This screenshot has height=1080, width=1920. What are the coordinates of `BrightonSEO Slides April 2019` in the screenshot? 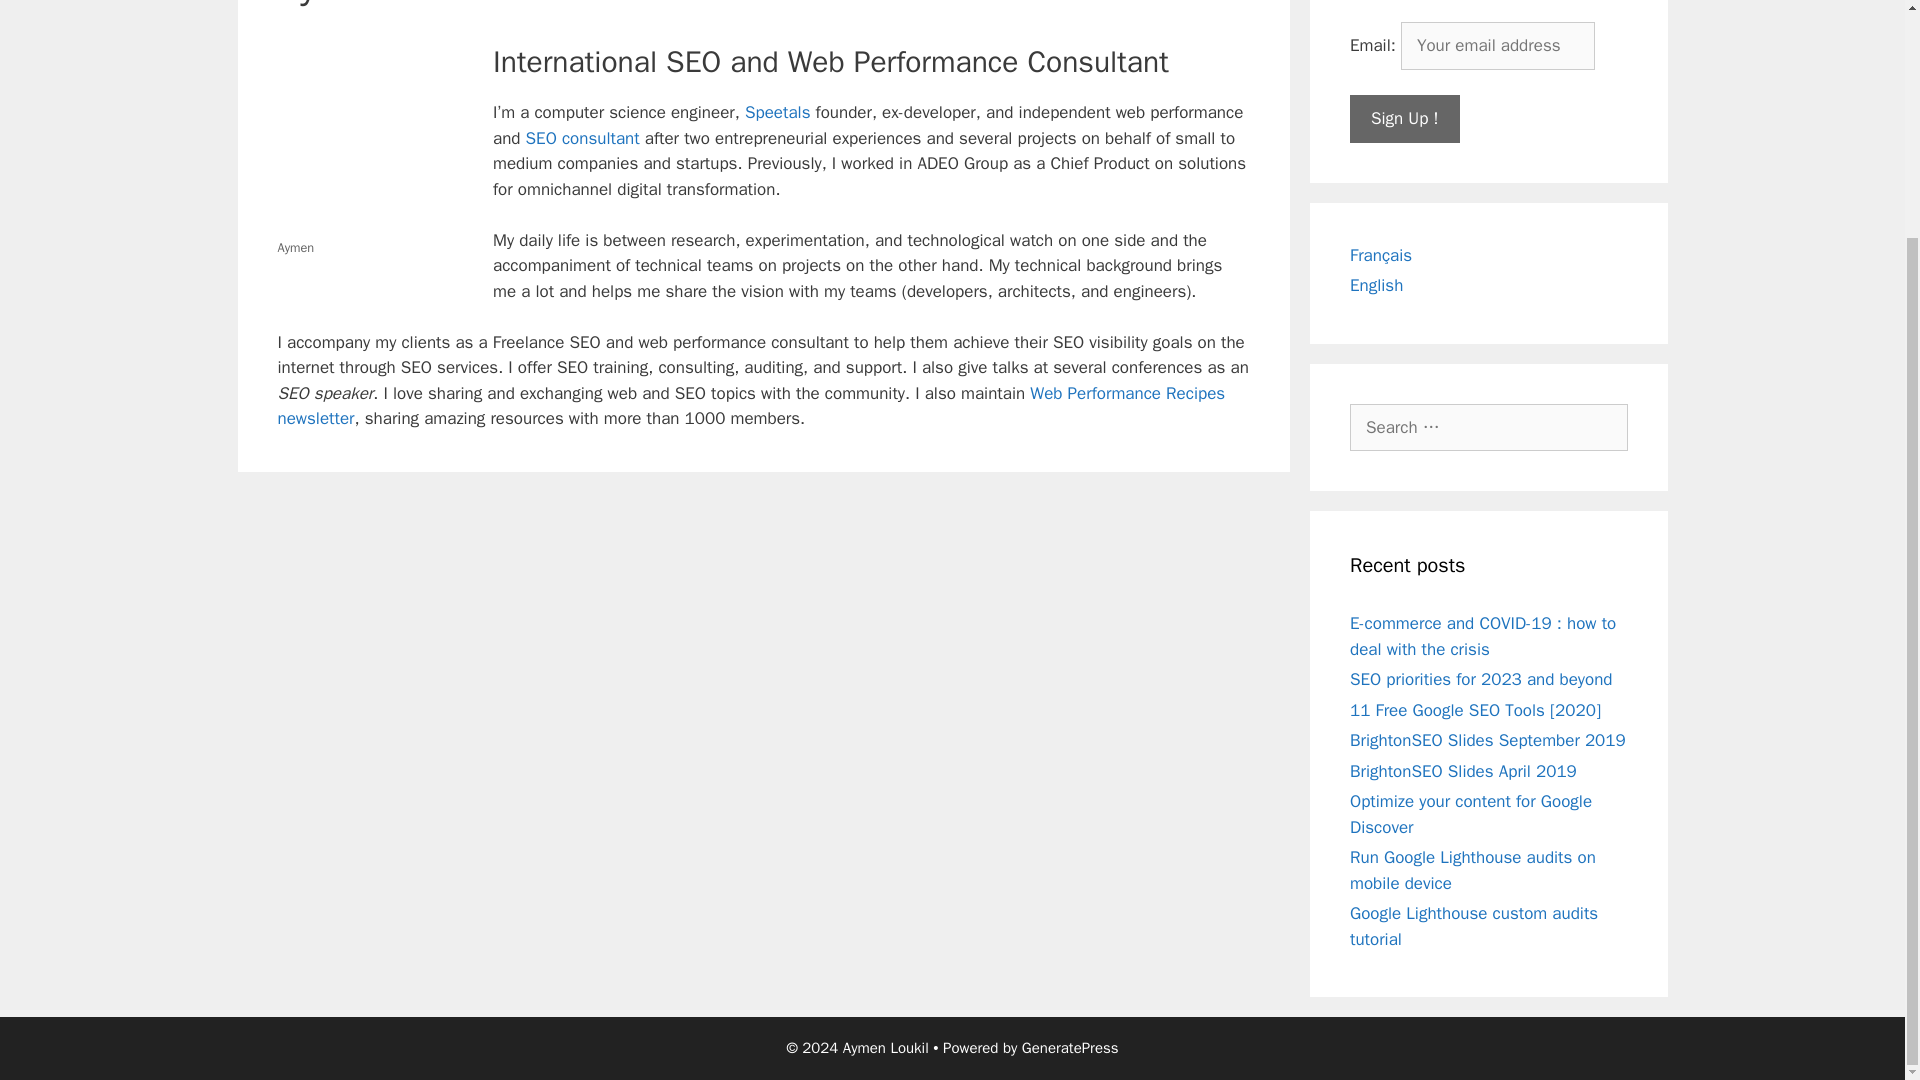 It's located at (1462, 770).